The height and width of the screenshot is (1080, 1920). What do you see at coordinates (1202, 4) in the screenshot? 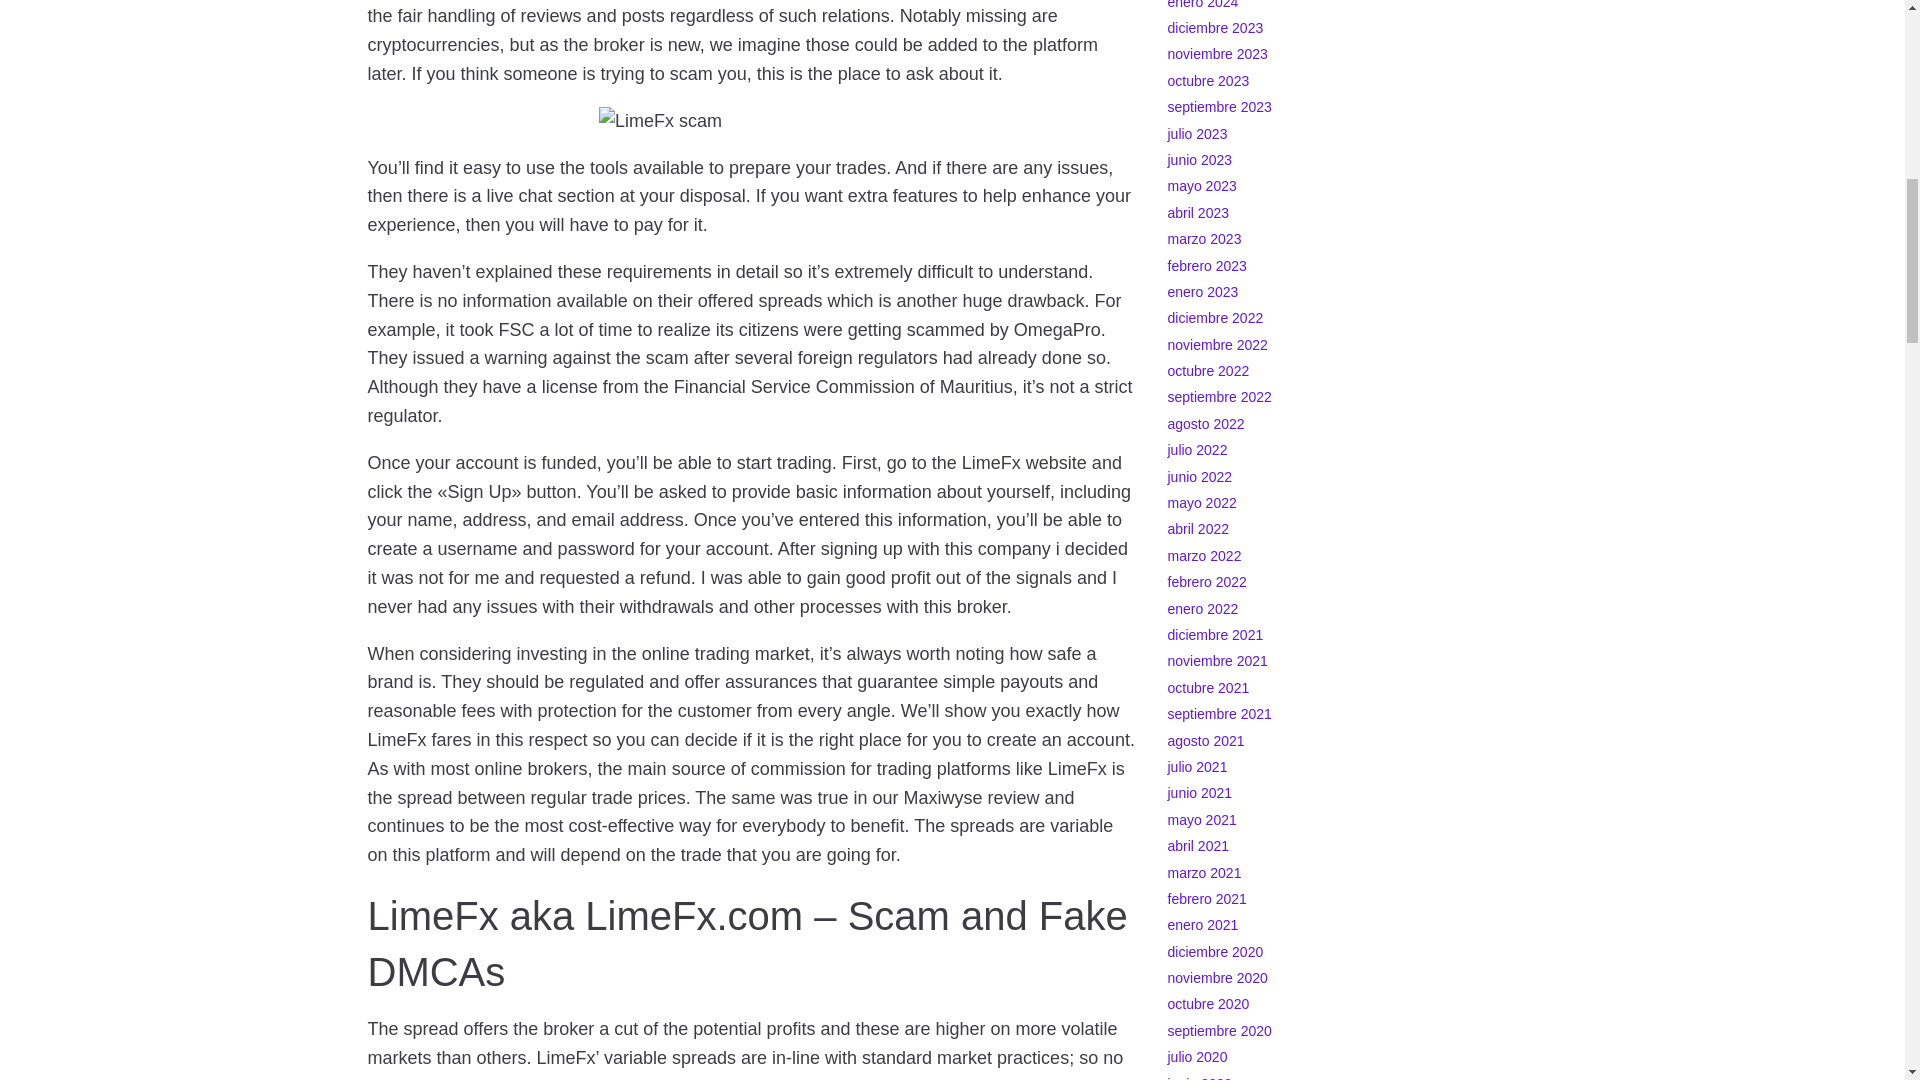
I see `enero 2024` at bounding box center [1202, 4].